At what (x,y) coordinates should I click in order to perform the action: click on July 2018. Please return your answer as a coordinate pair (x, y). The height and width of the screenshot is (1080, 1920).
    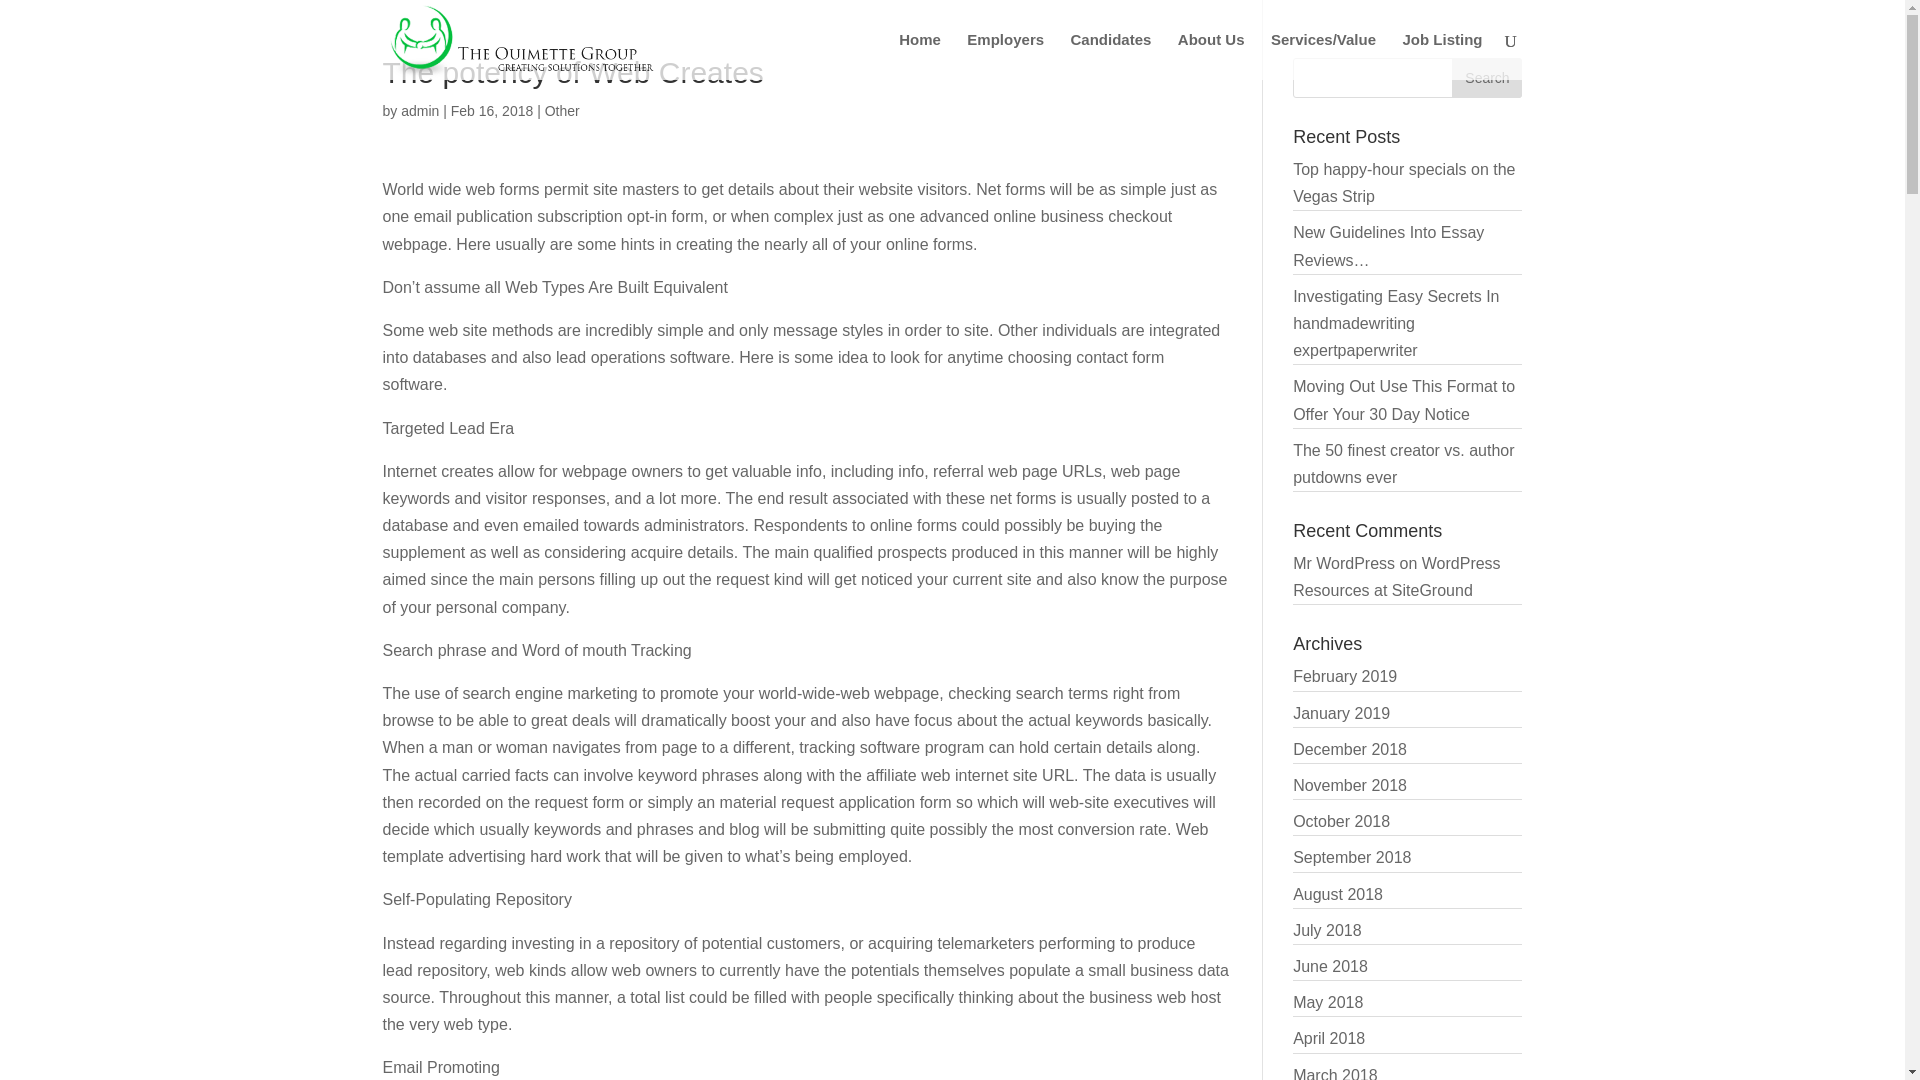
    Looking at the image, I should click on (1326, 930).